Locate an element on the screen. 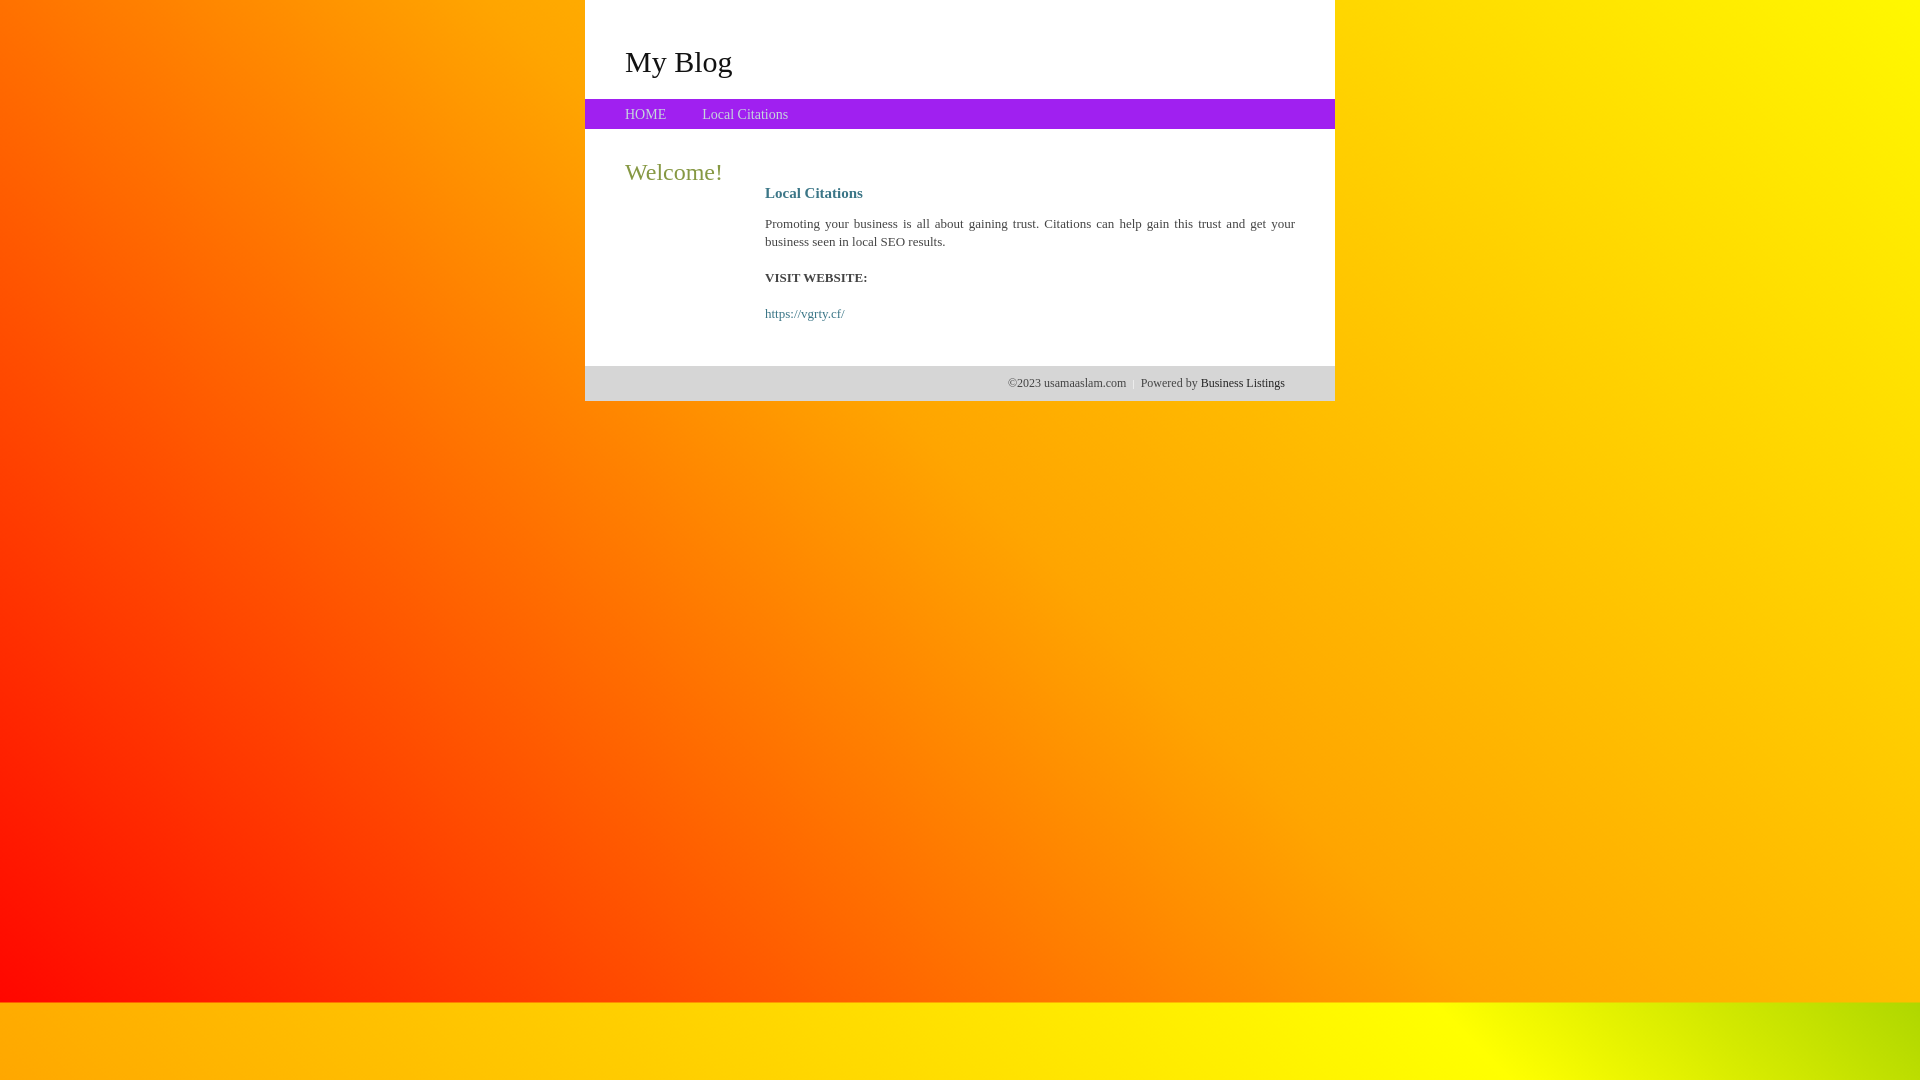 This screenshot has width=1920, height=1080. Business Listings is located at coordinates (1243, 383).